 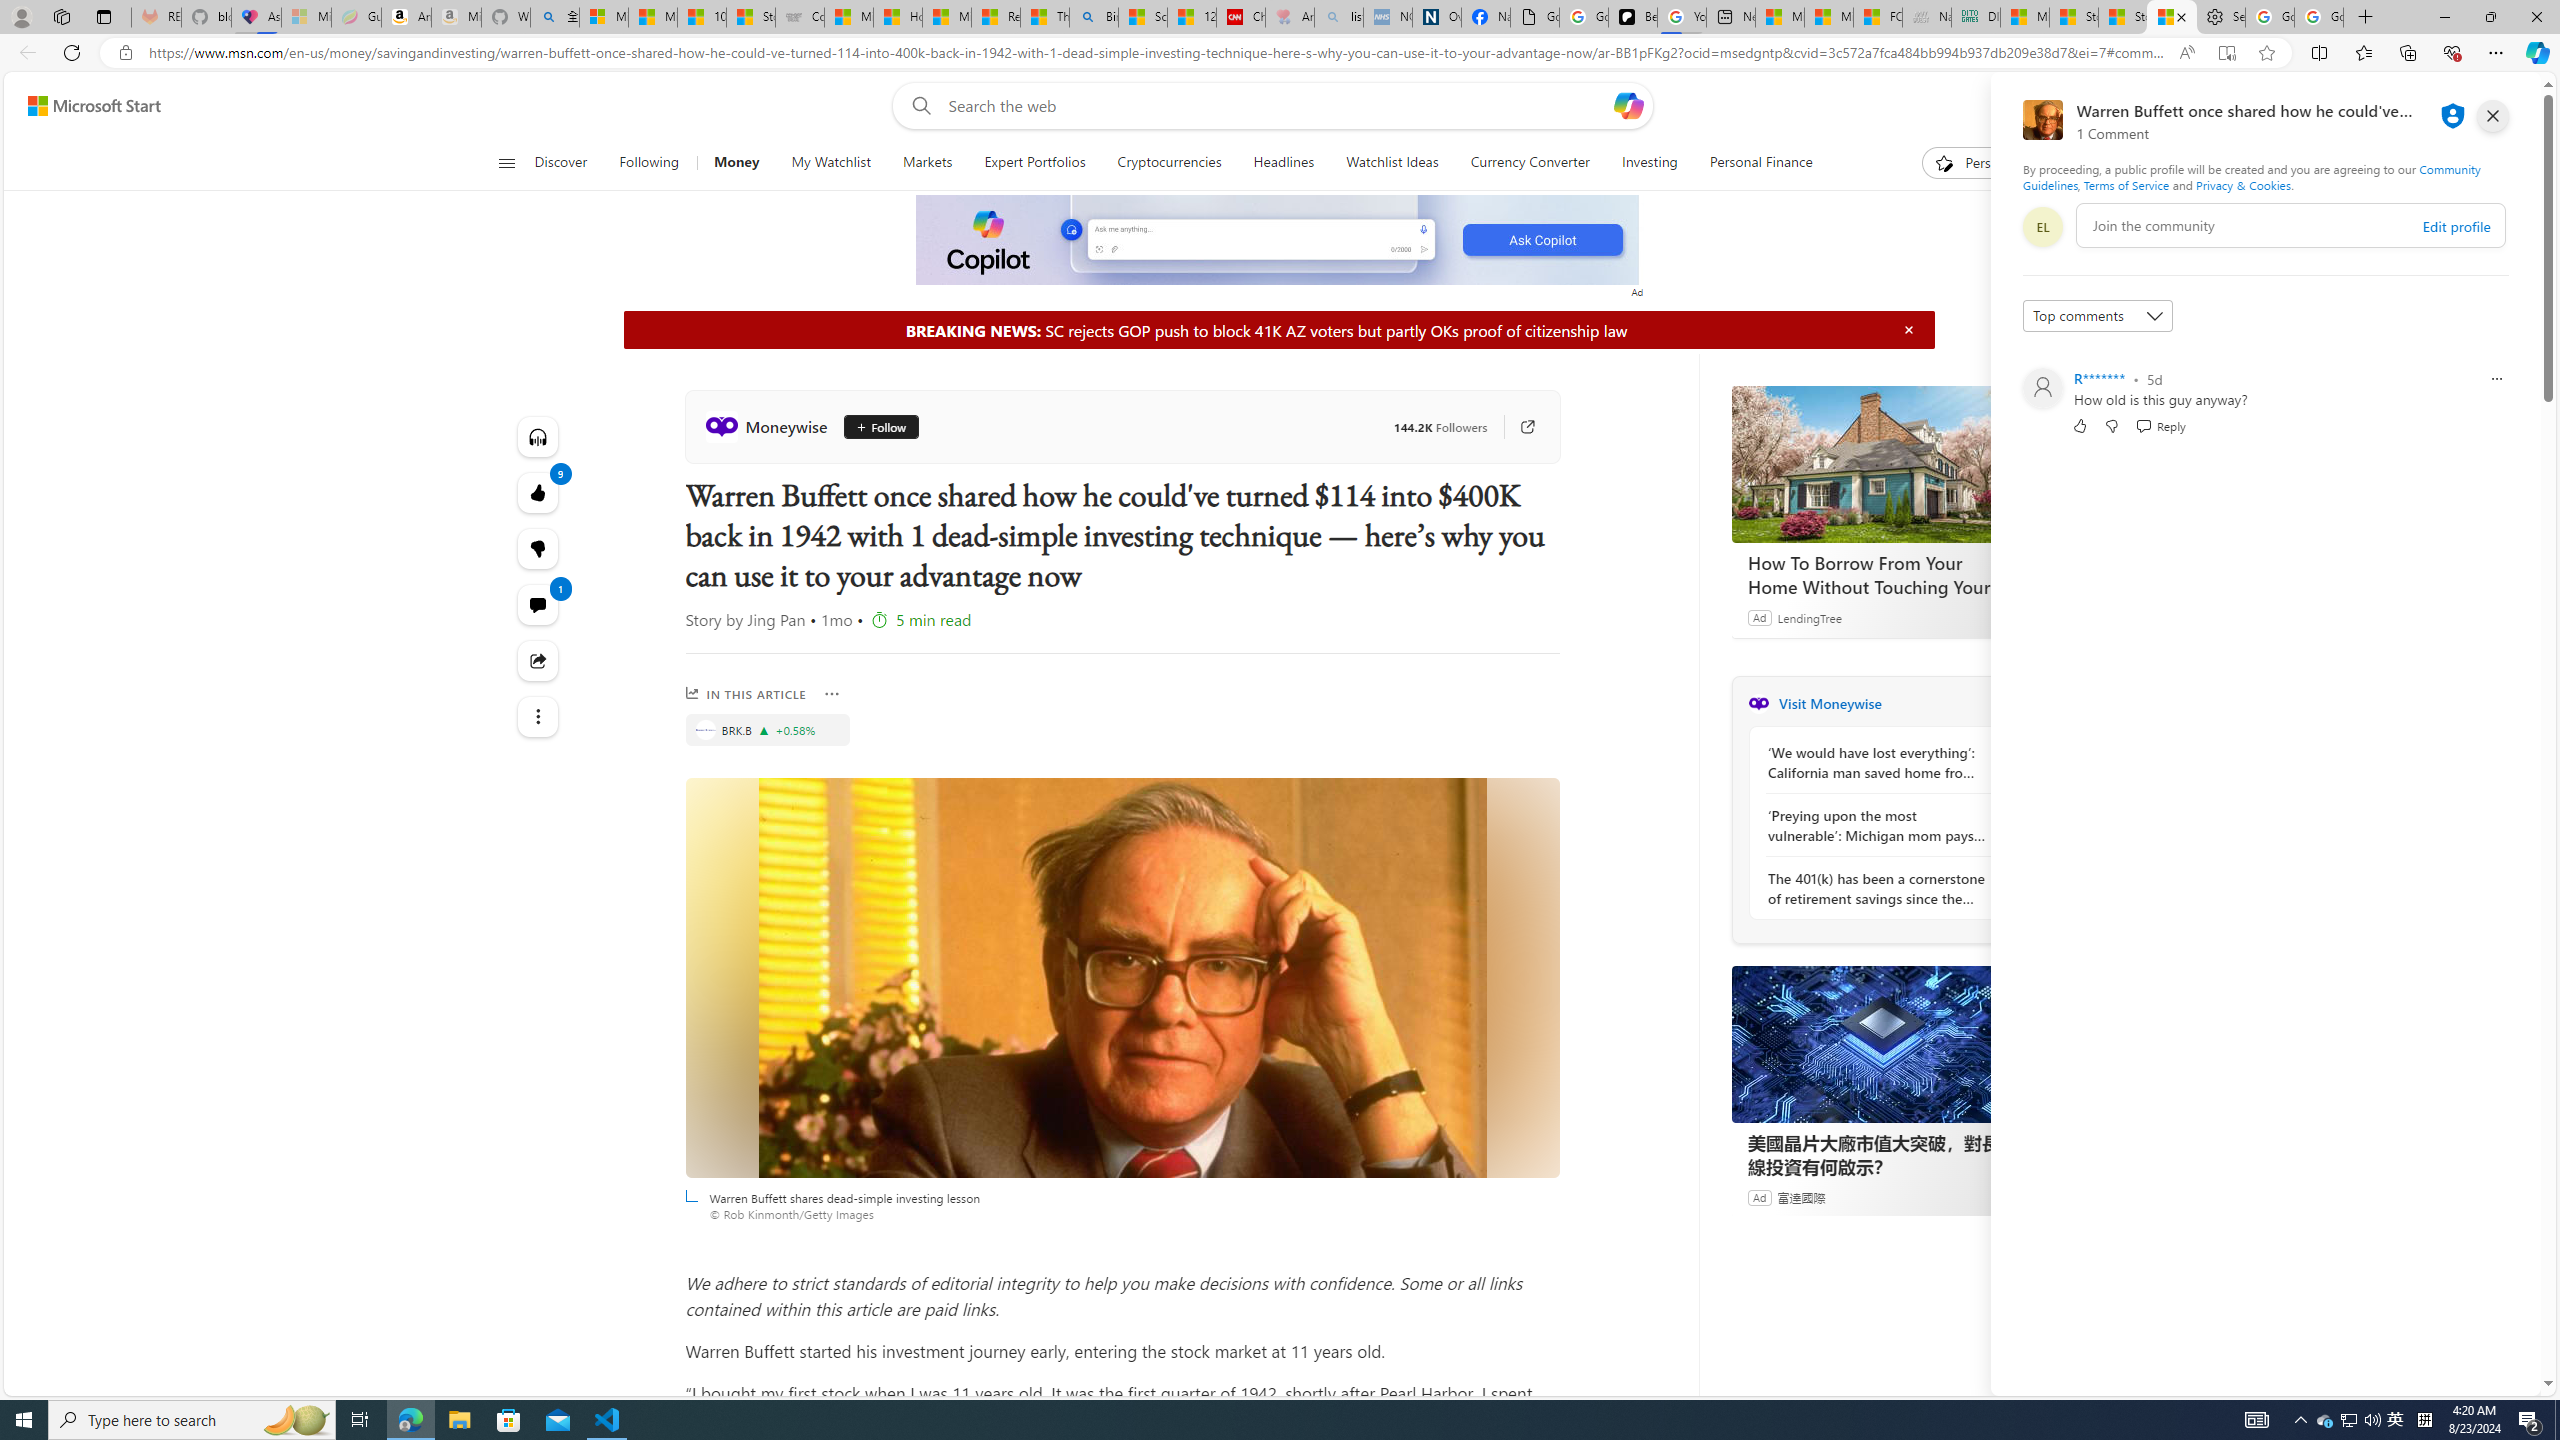 What do you see at coordinates (1278, 240) in the screenshot?
I see `To get missing image descriptions, open the context menu.` at bounding box center [1278, 240].